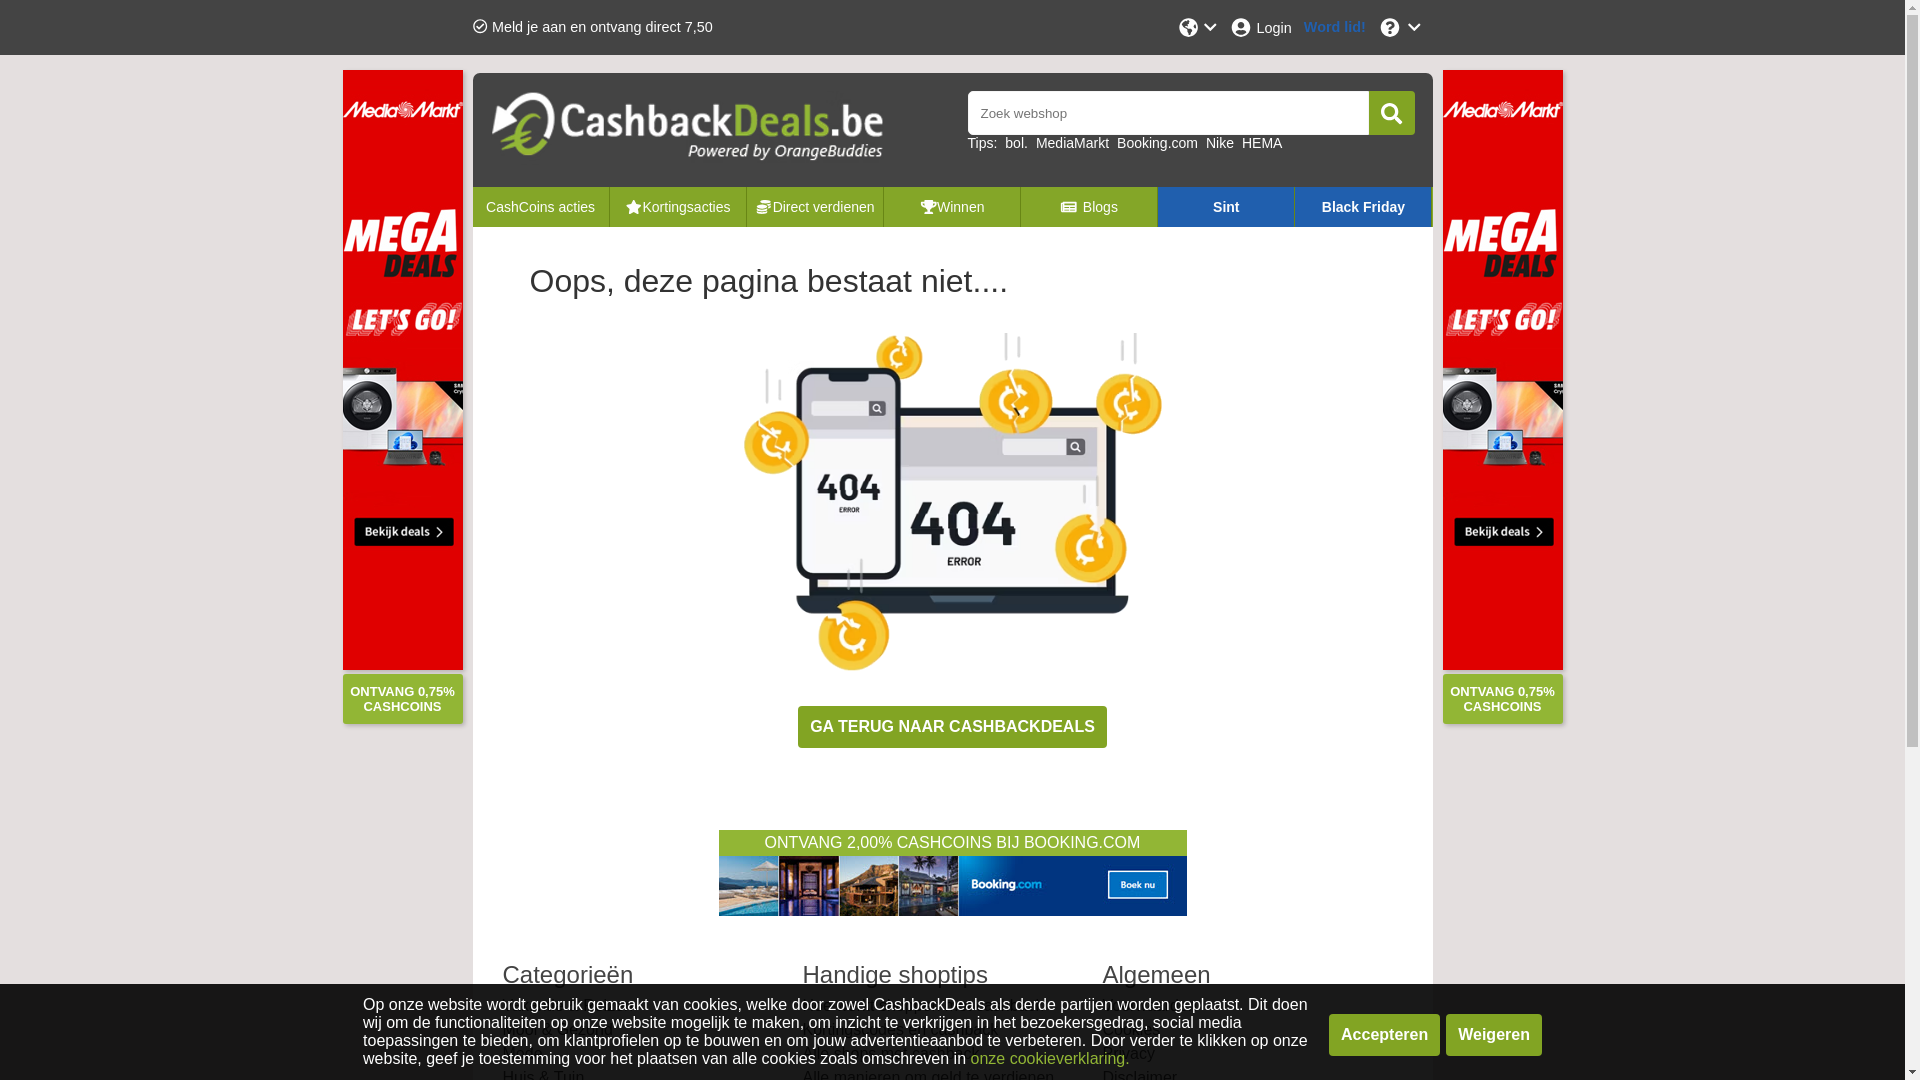 Image resolution: width=1920 pixels, height=1080 pixels. Describe the element at coordinates (1220, 143) in the screenshot. I see `Nike` at that location.